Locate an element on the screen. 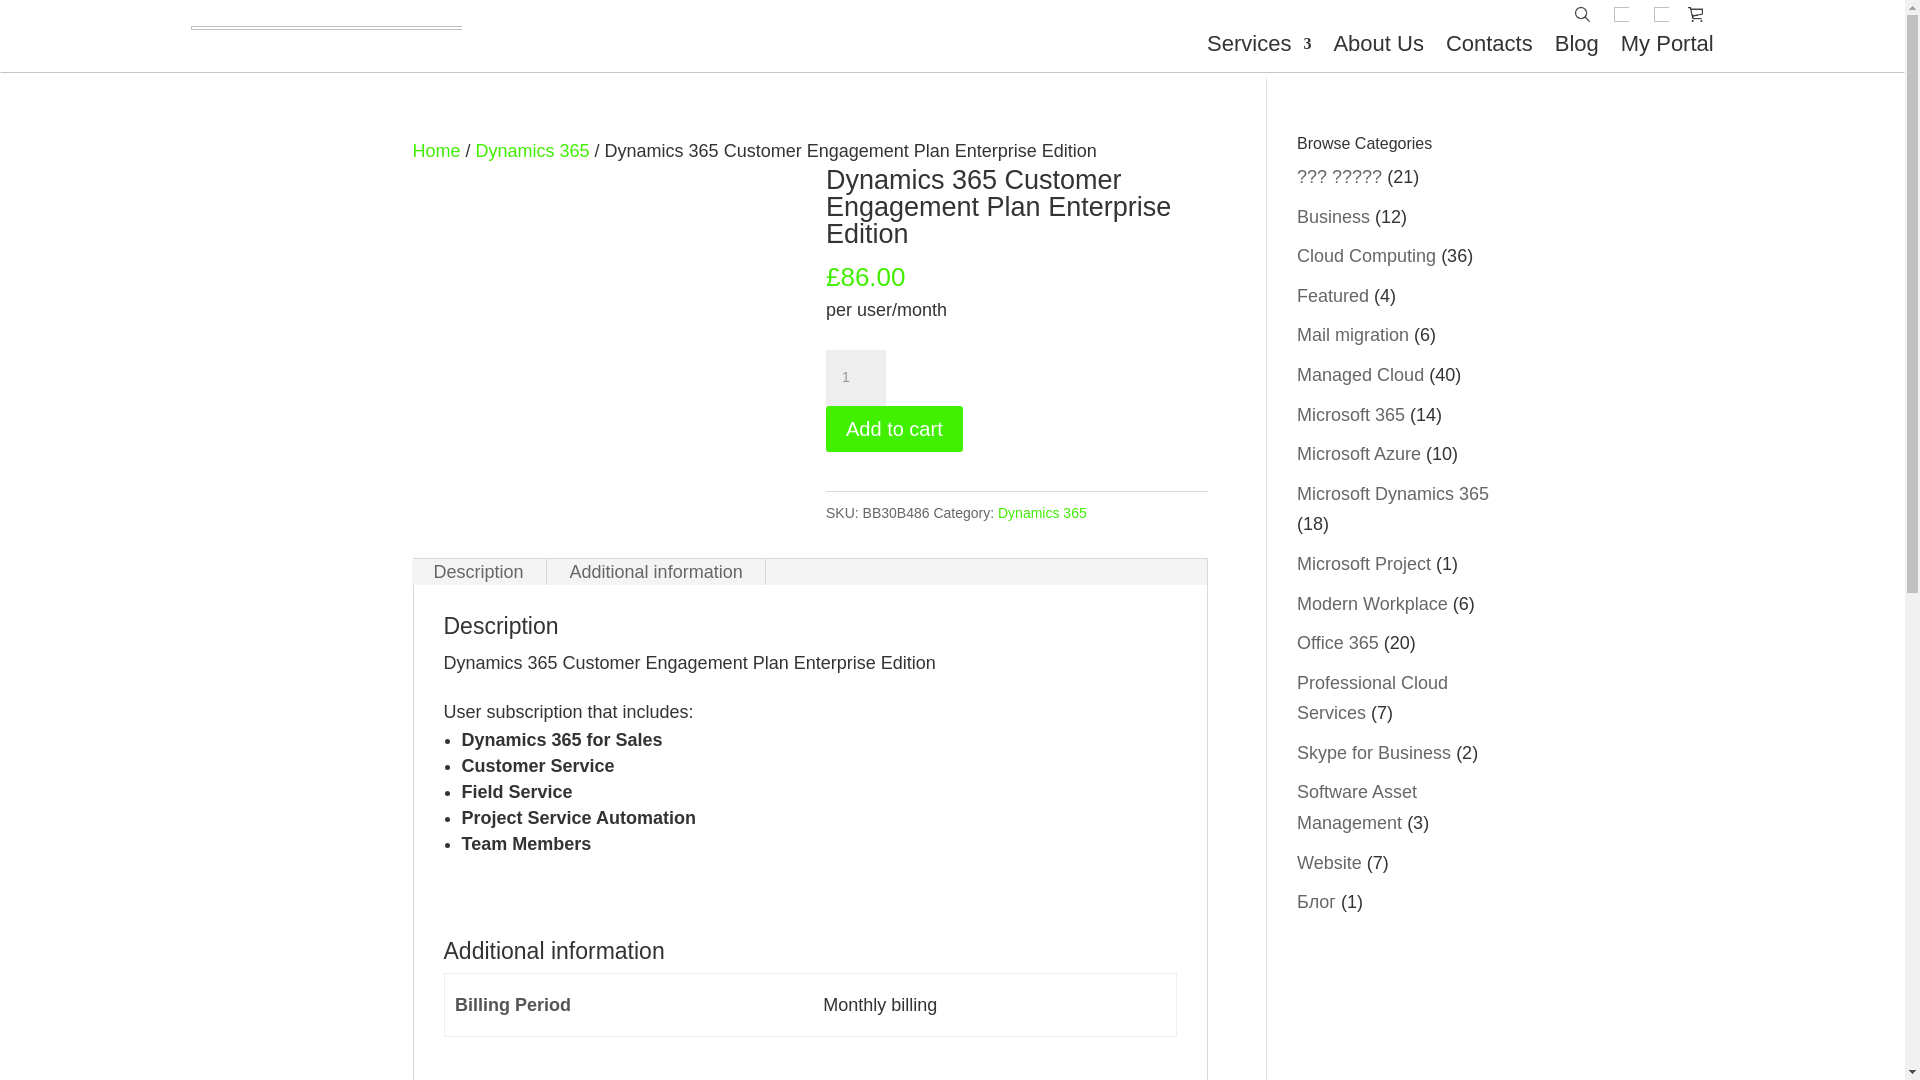 This screenshot has height=1080, width=1920. Microsoft Azure is located at coordinates (1359, 454).